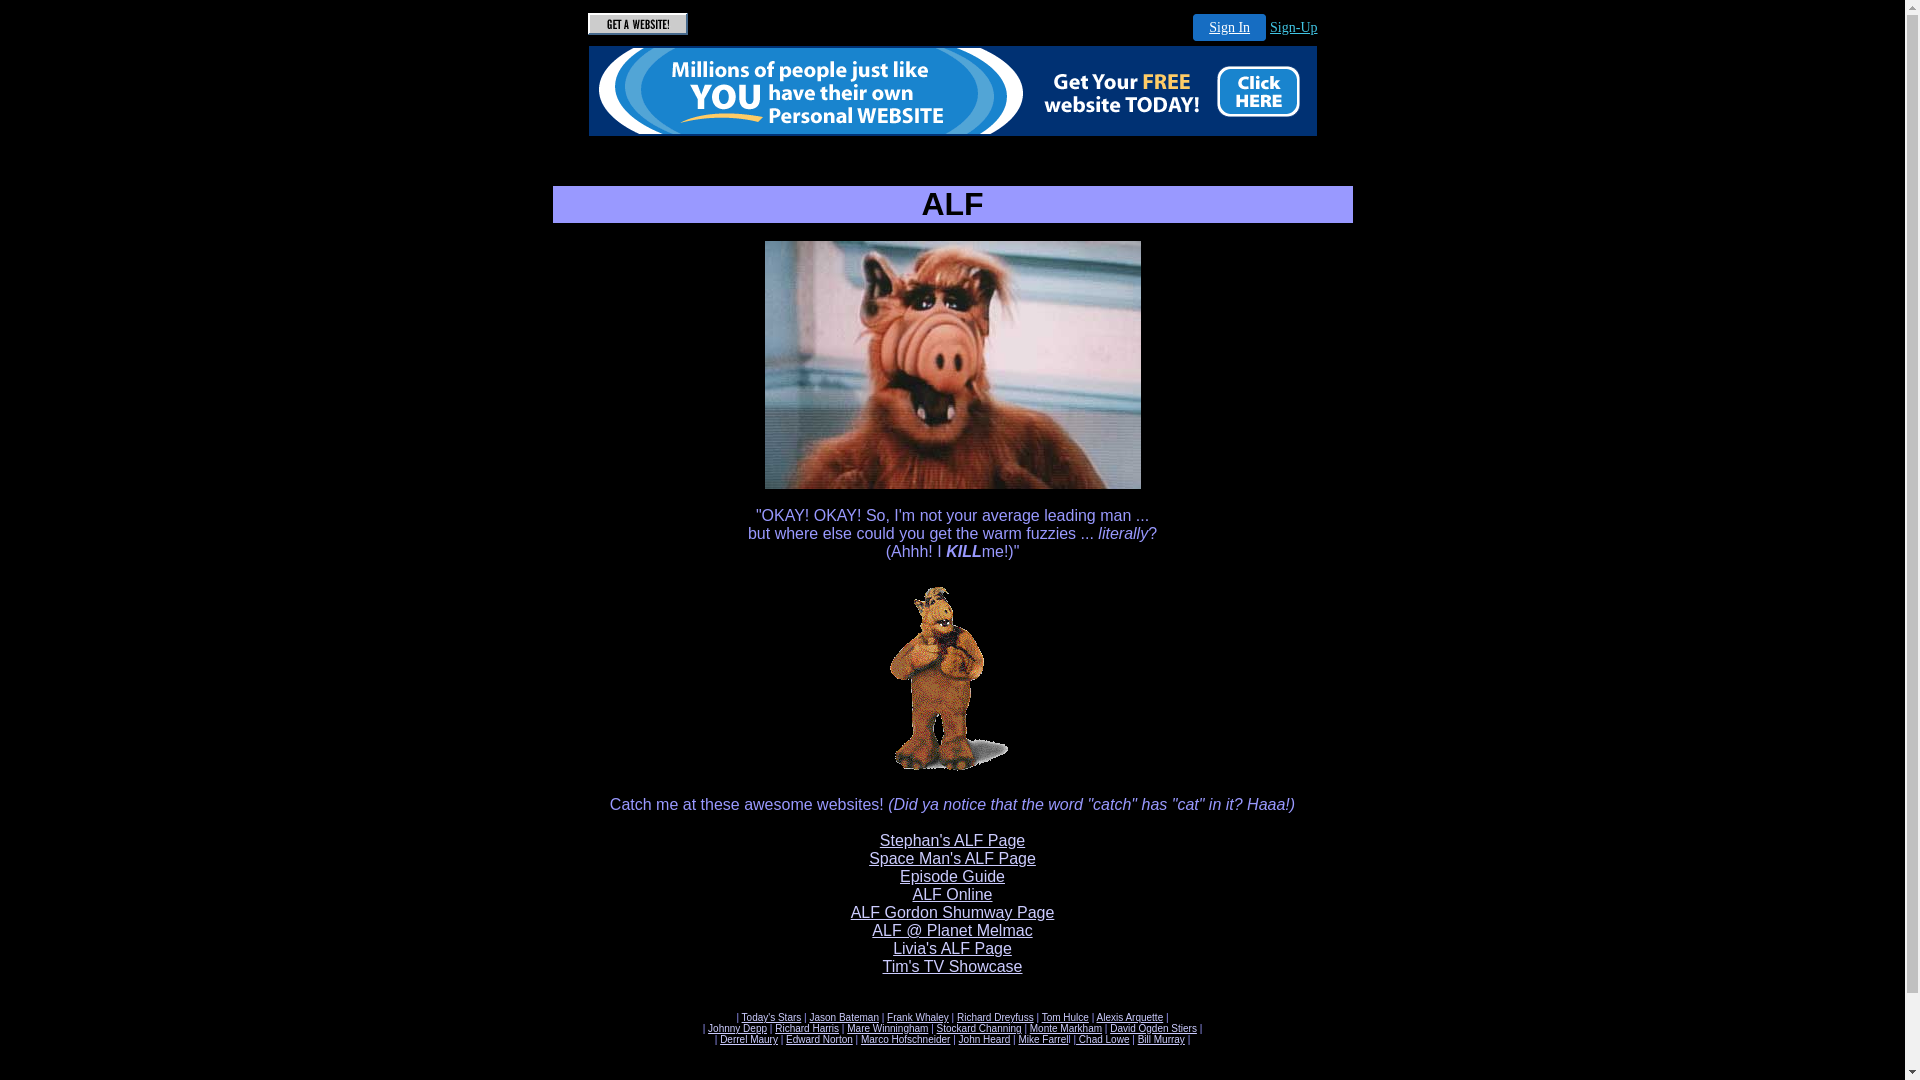 Image resolution: width=1920 pixels, height=1080 pixels. What do you see at coordinates (1294, 28) in the screenshot?
I see `Sign-Up` at bounding box center [1294, 28].